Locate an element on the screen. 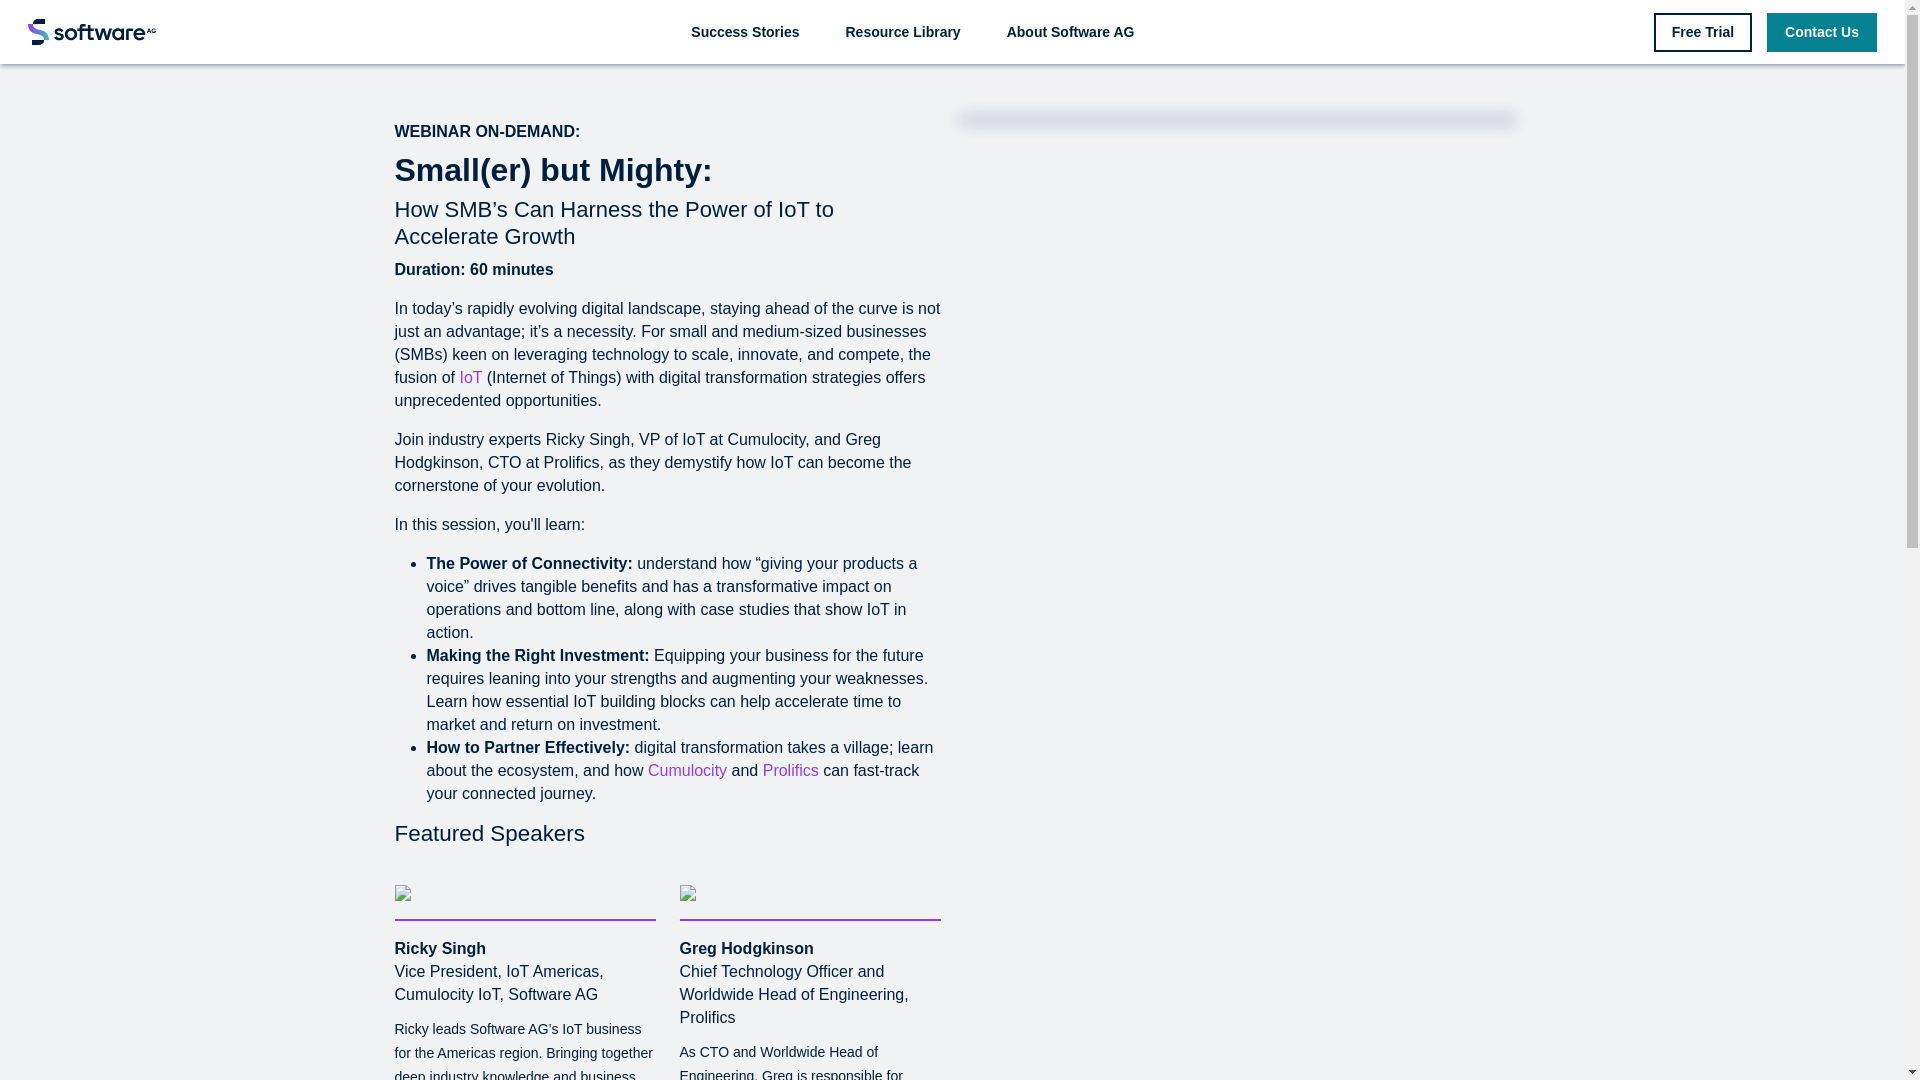 This screenshot has height=1080, width=1920. Software AG Logo is located at coordinates (92, 32).